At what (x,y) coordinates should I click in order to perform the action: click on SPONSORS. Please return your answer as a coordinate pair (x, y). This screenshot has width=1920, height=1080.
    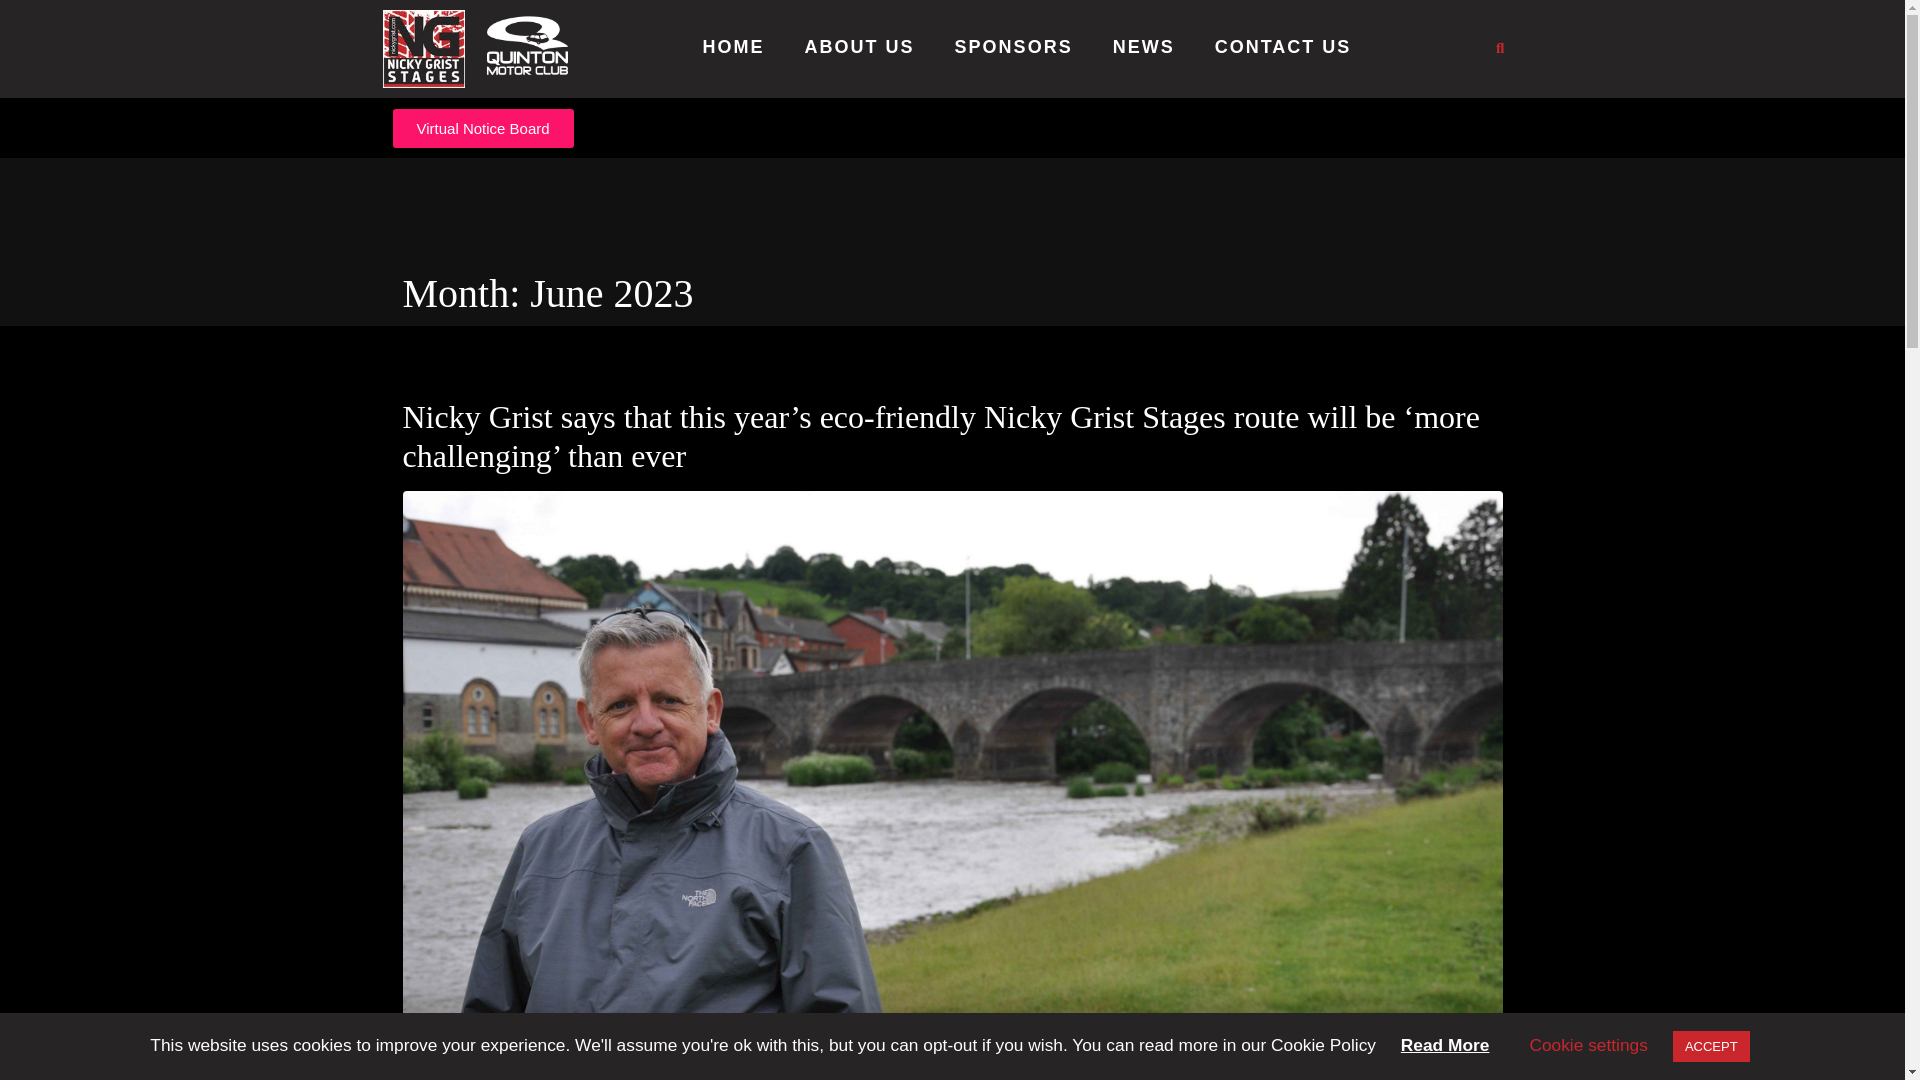
    Looking at the image, I should click on (1014, 48).